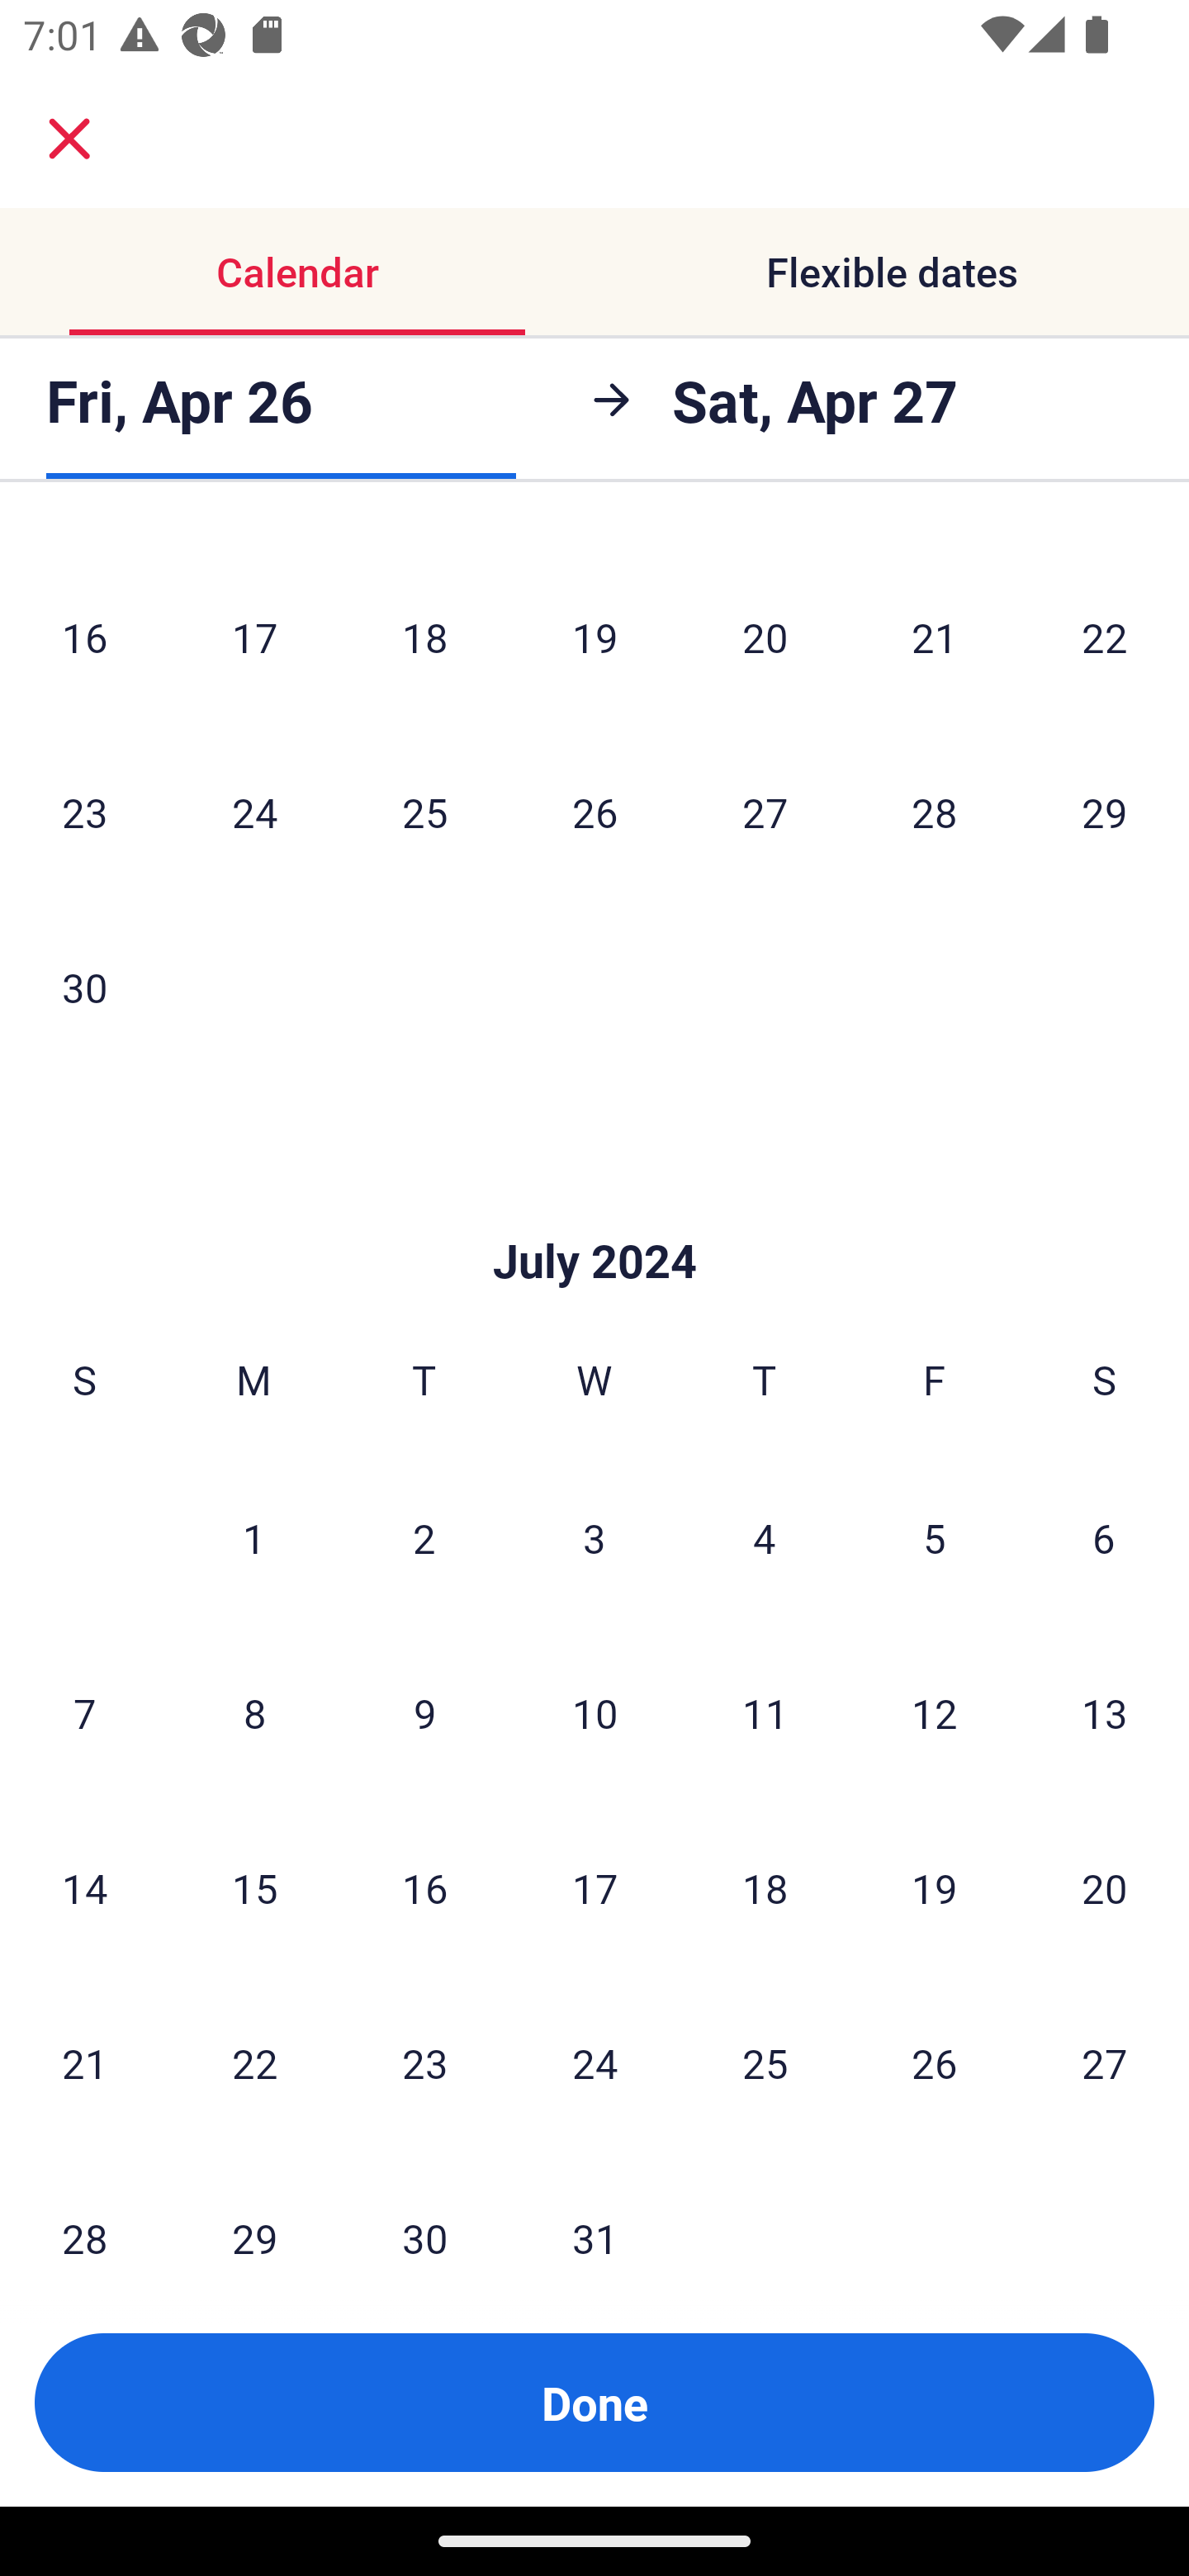 Image resolution: width=1189 pixels, height=2576 pixels. Describe the element at coordinates (594, 1887) in the screenshot. I see `17 Wednesday, July 17, 2024` at that location.